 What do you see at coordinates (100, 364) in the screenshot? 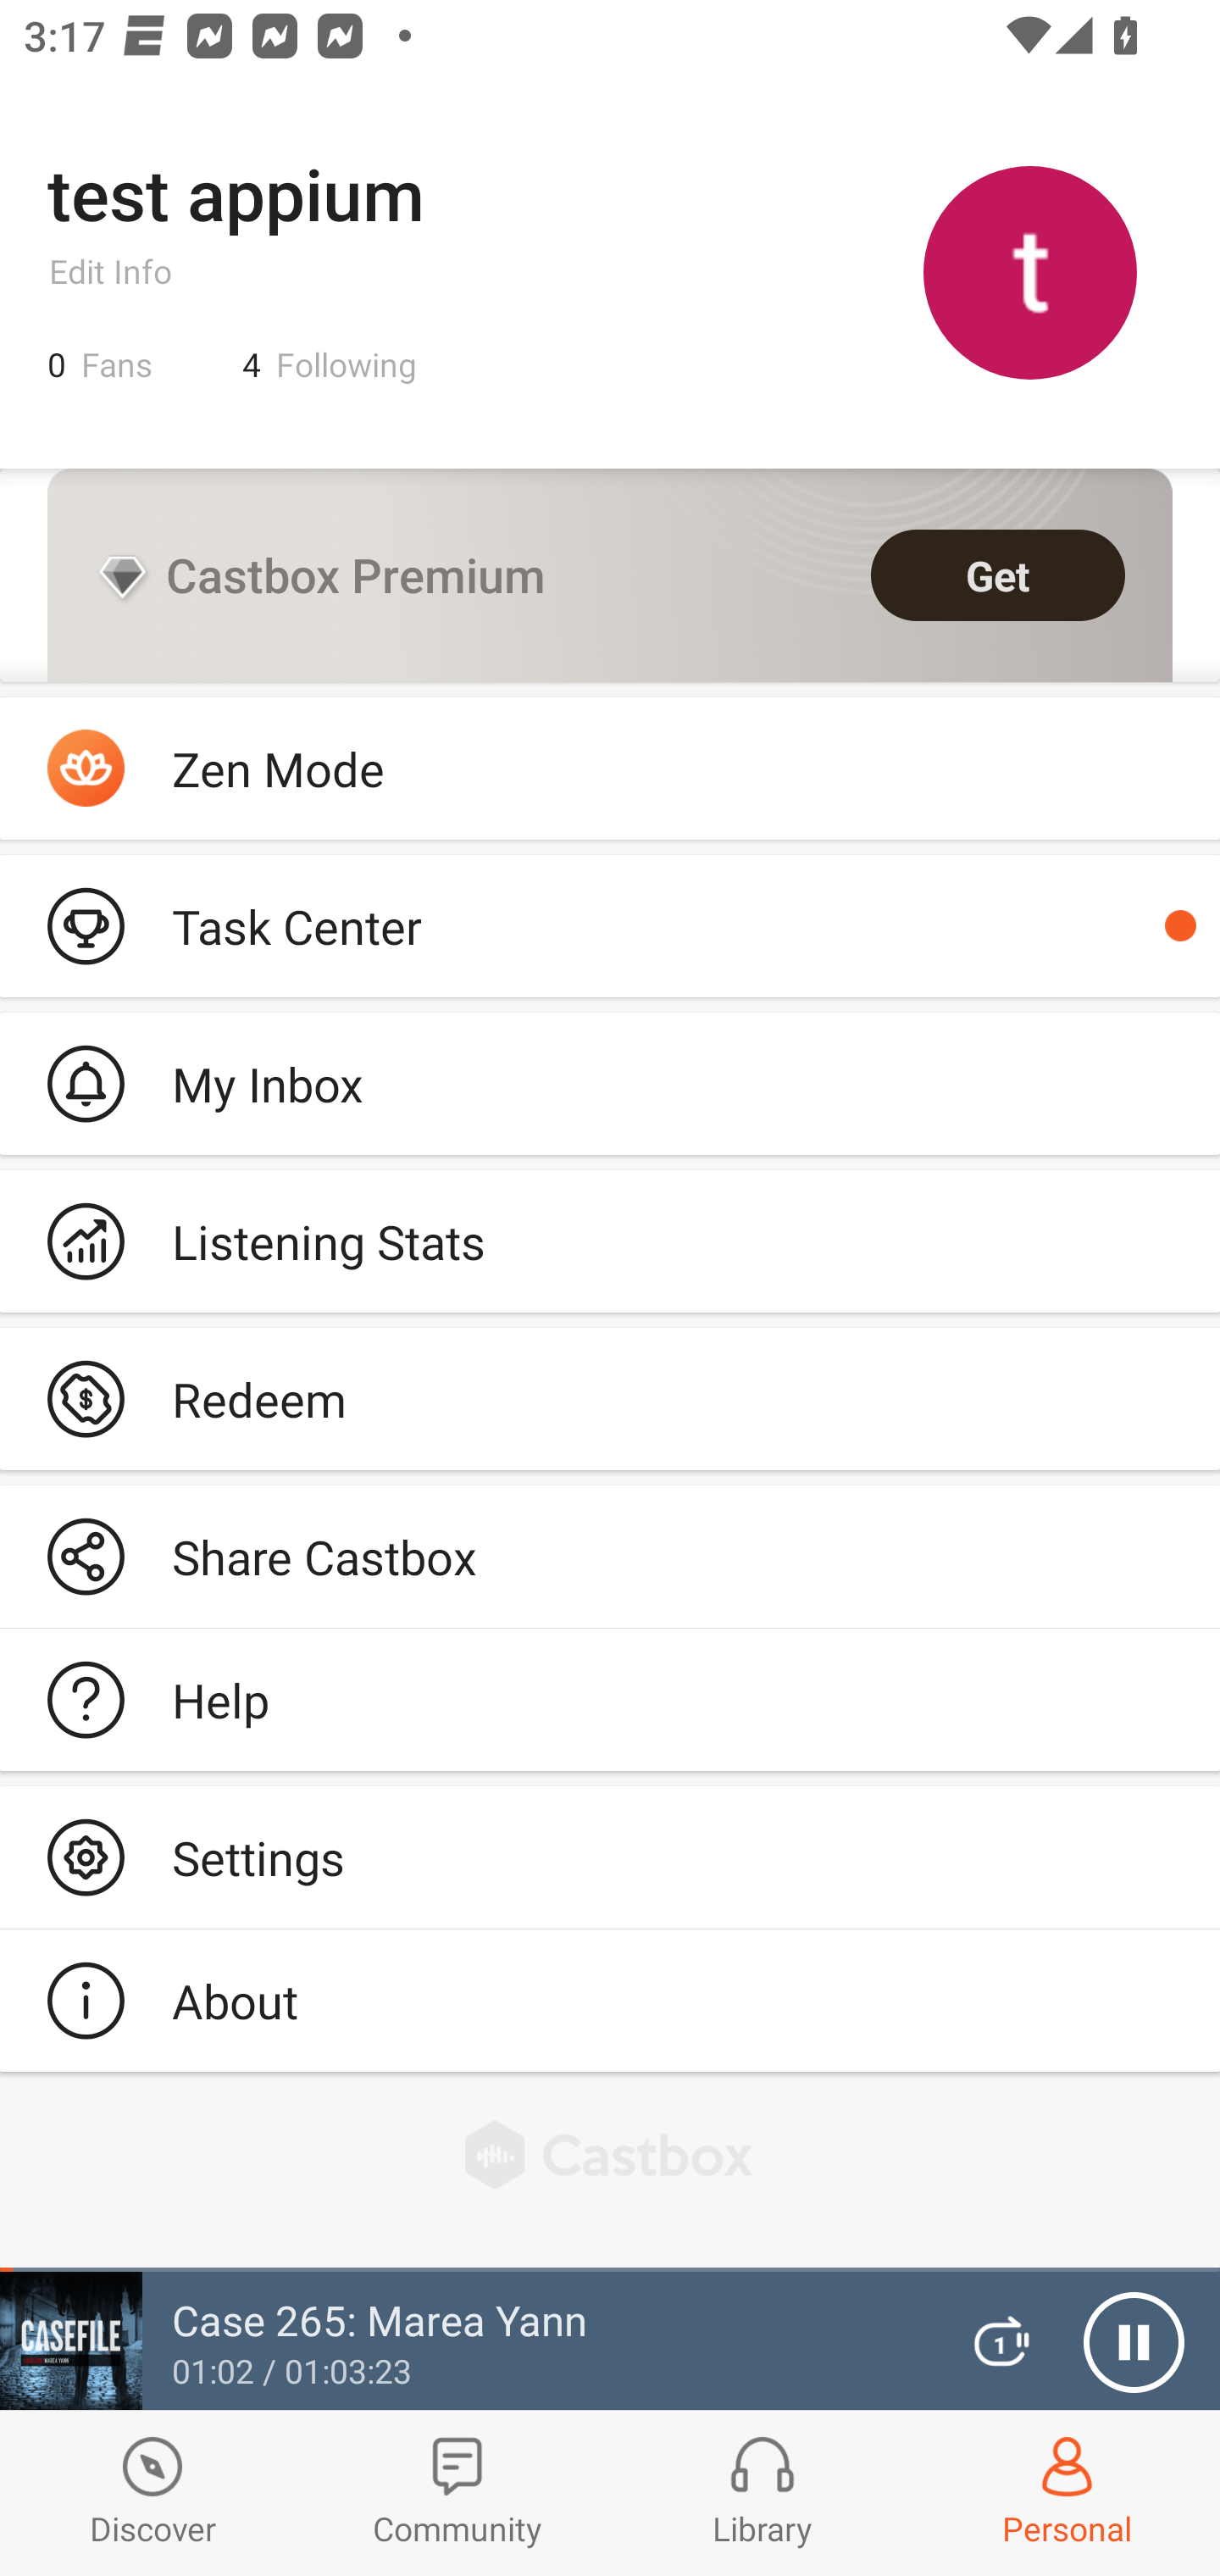
I see `0 Fans` at bounding box center [100, 364].